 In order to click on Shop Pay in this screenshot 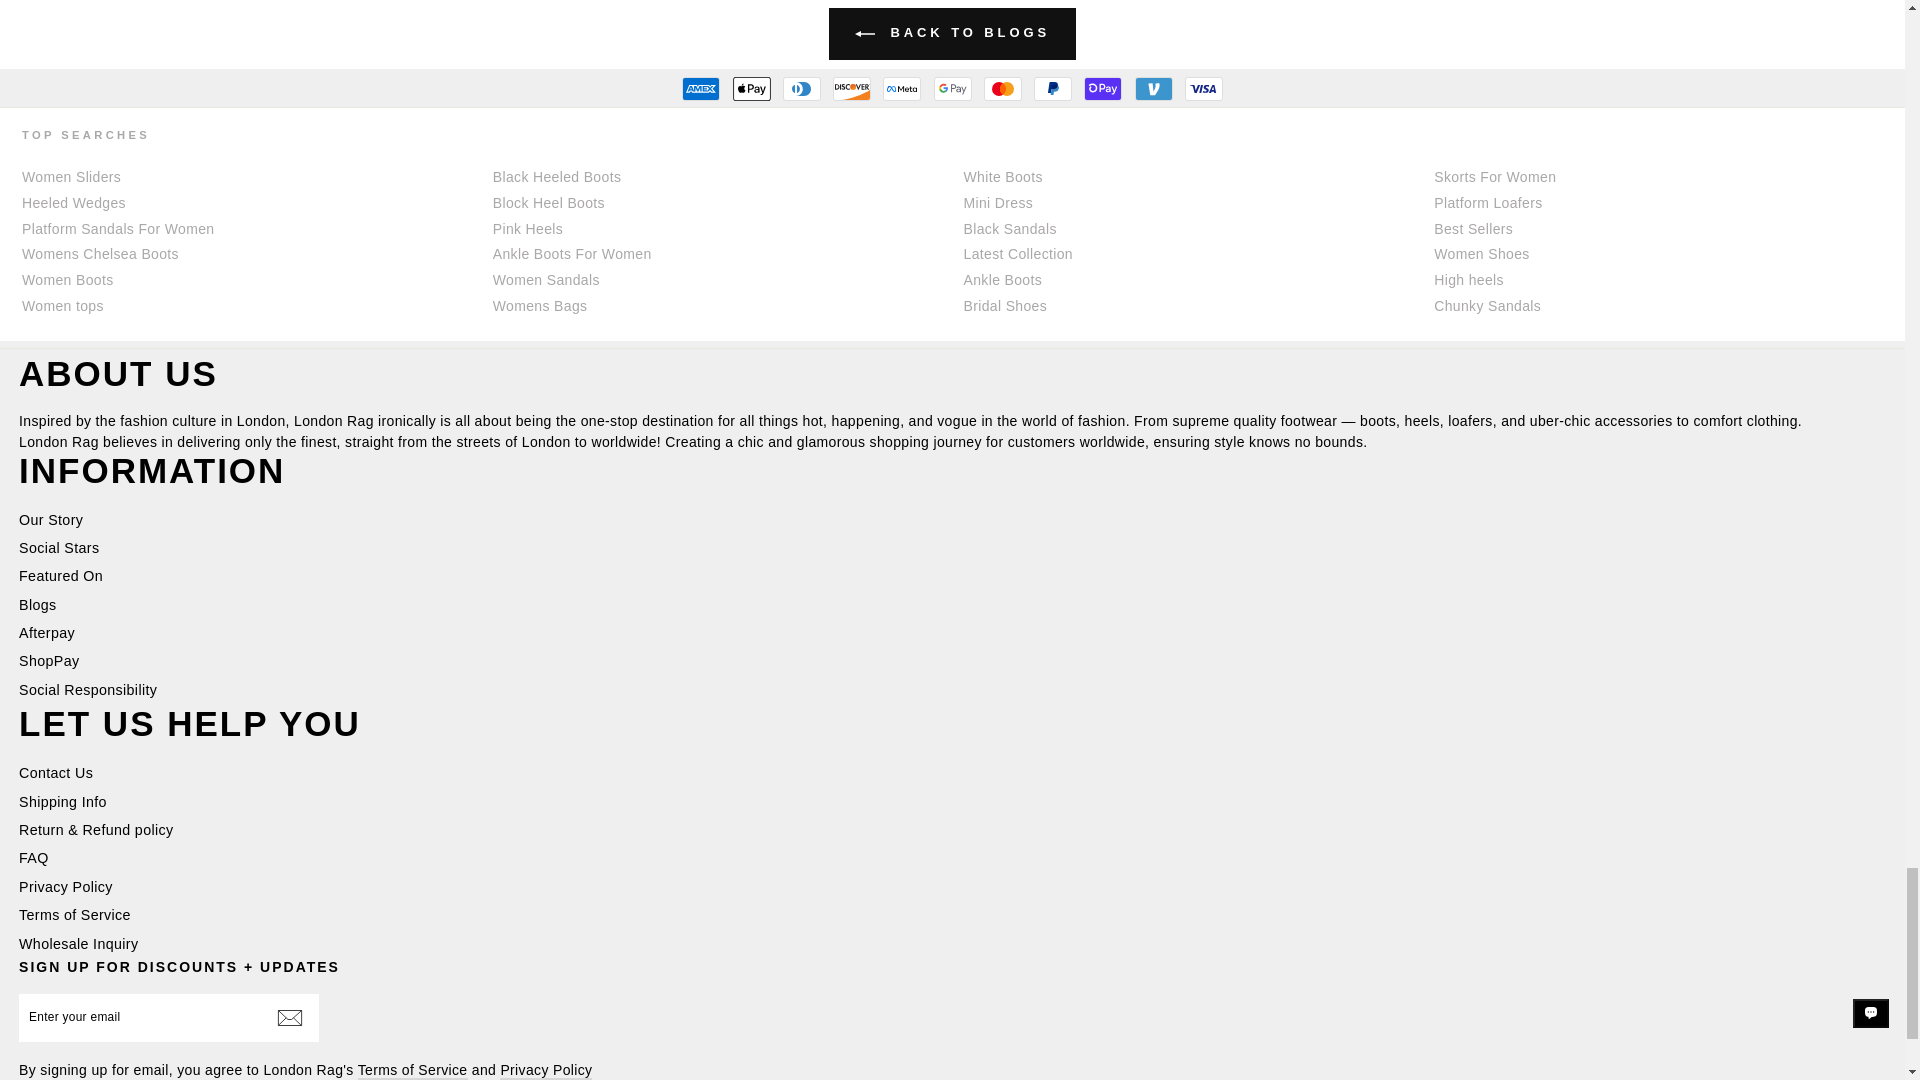, I will do `click(1102, 88)`.